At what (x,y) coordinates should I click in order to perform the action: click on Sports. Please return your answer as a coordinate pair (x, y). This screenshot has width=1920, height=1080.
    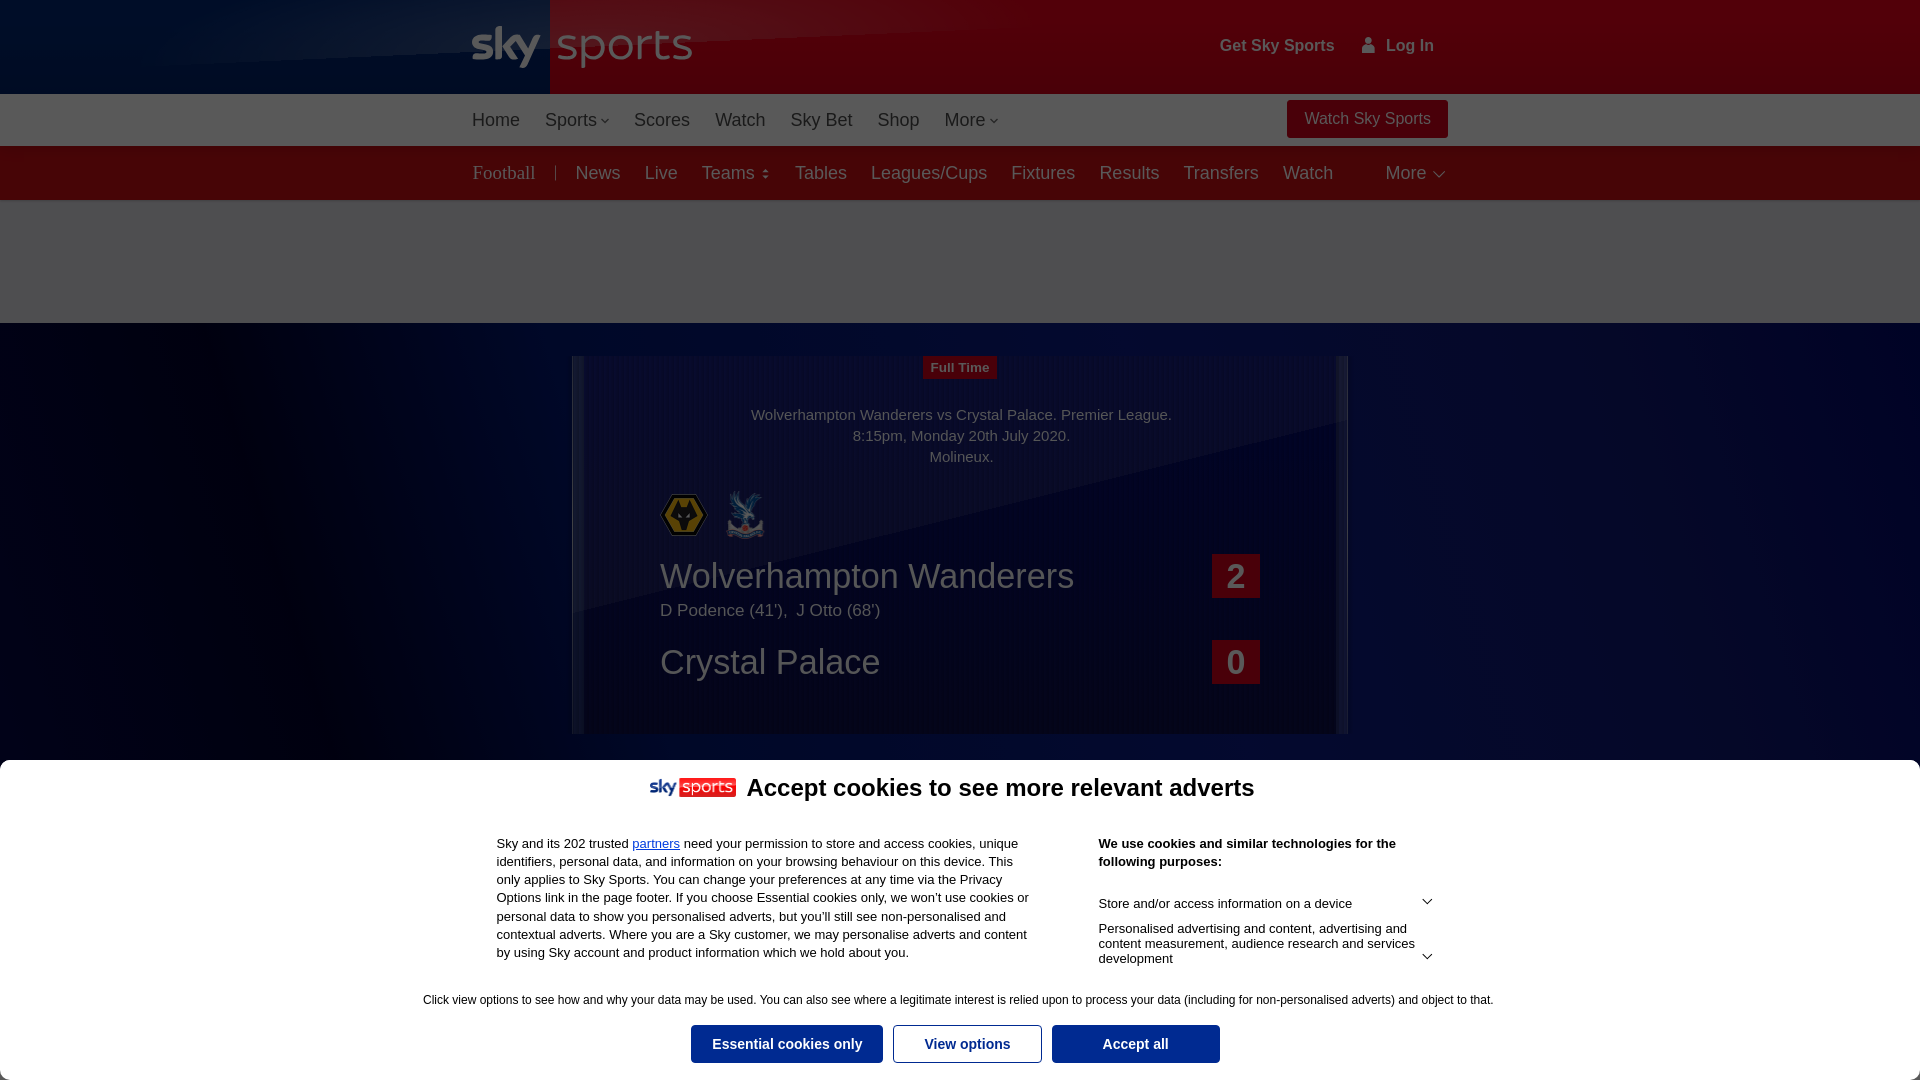
    Looking at the image, I should click on (576, 120).